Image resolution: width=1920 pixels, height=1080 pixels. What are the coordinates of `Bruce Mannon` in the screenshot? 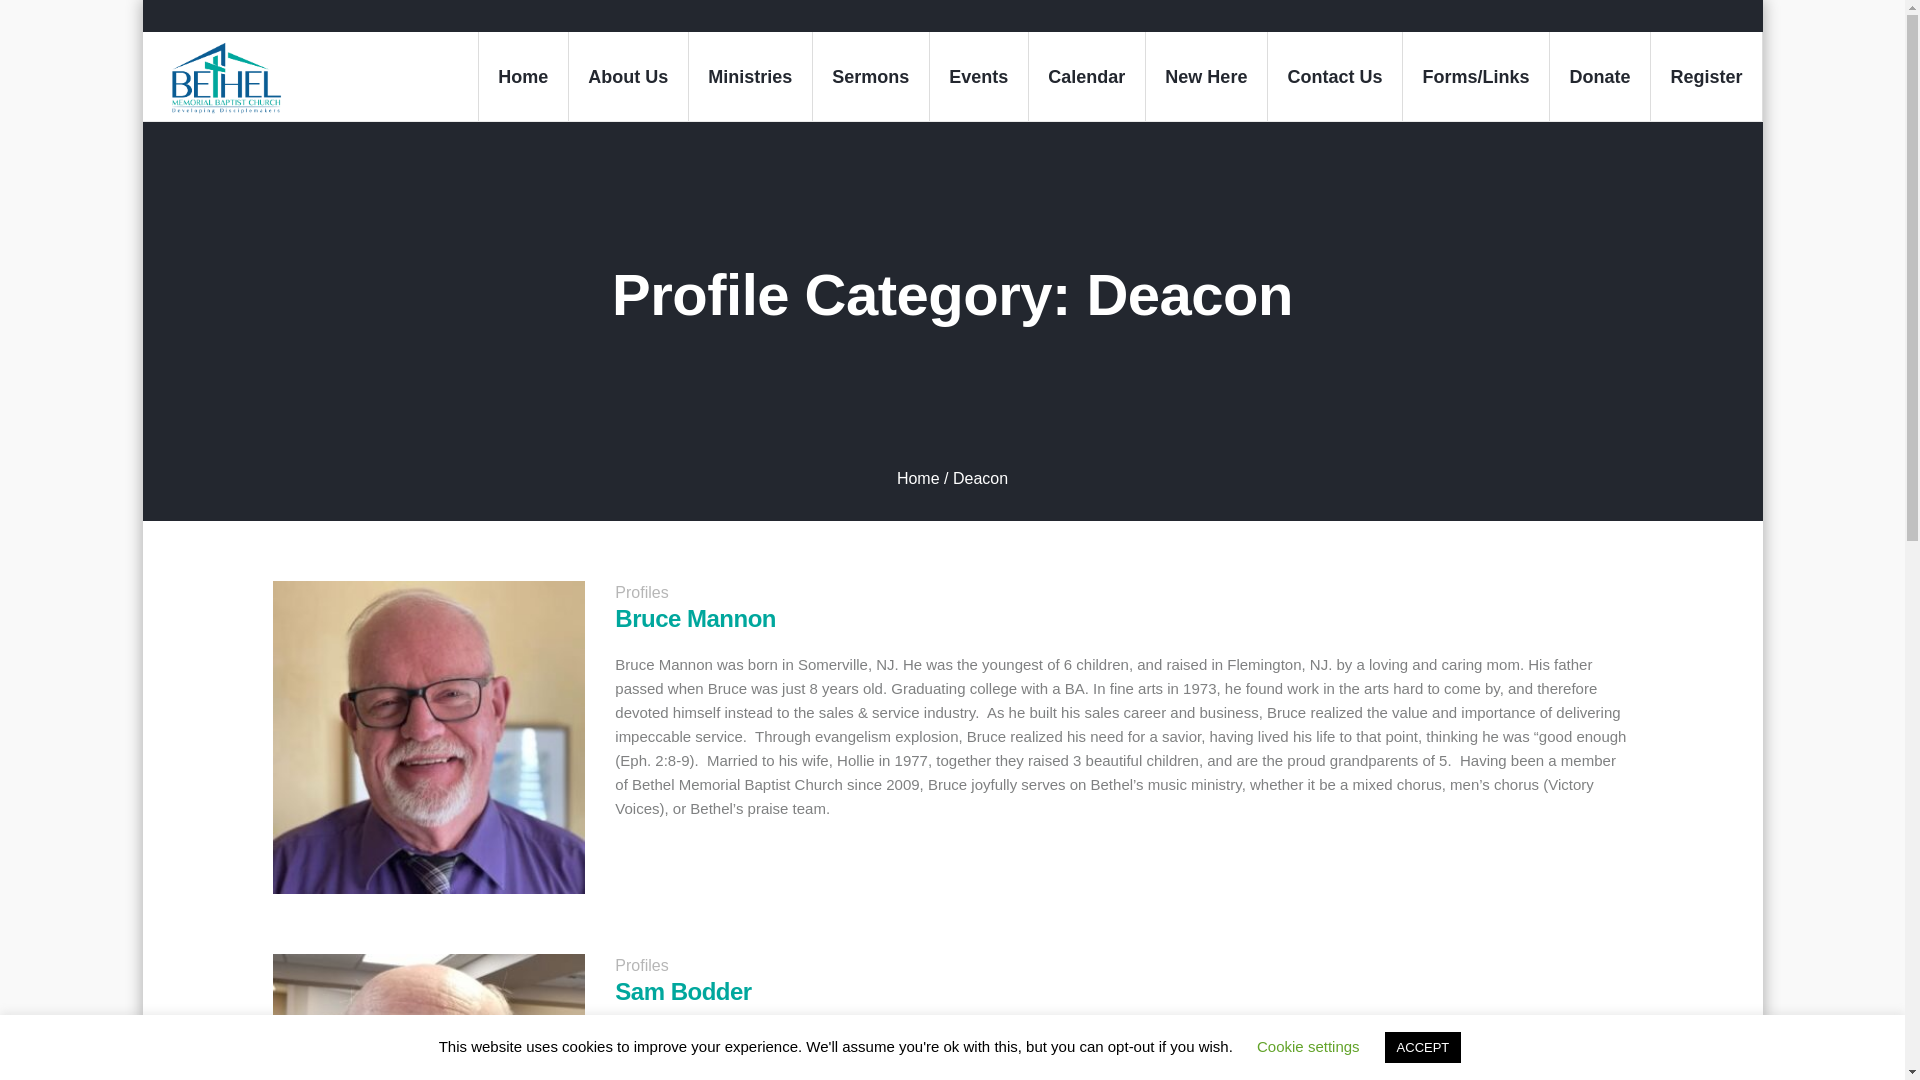 It's located at (428, 738).